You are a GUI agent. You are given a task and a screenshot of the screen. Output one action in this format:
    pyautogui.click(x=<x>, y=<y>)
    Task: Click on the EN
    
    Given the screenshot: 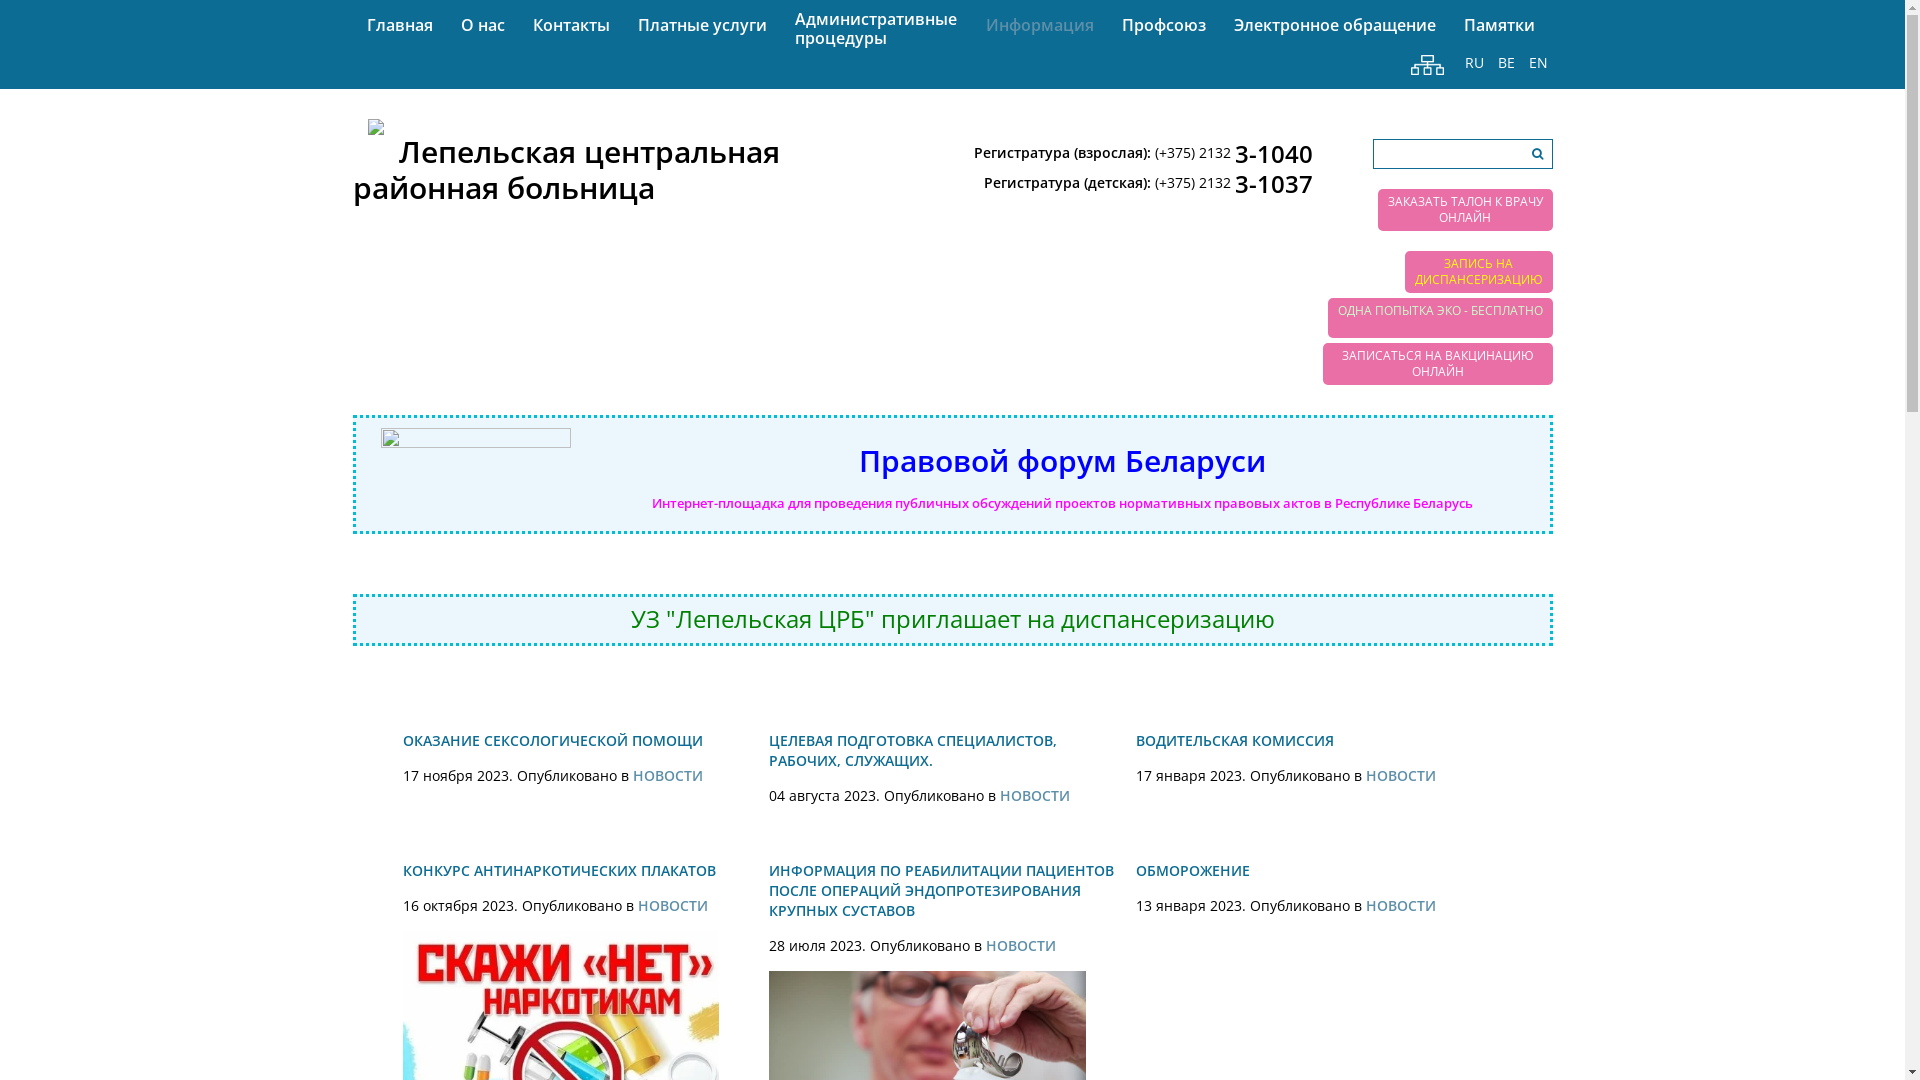 What is the action you would take?
    pyautogui.click(x=1538, y=64)
    